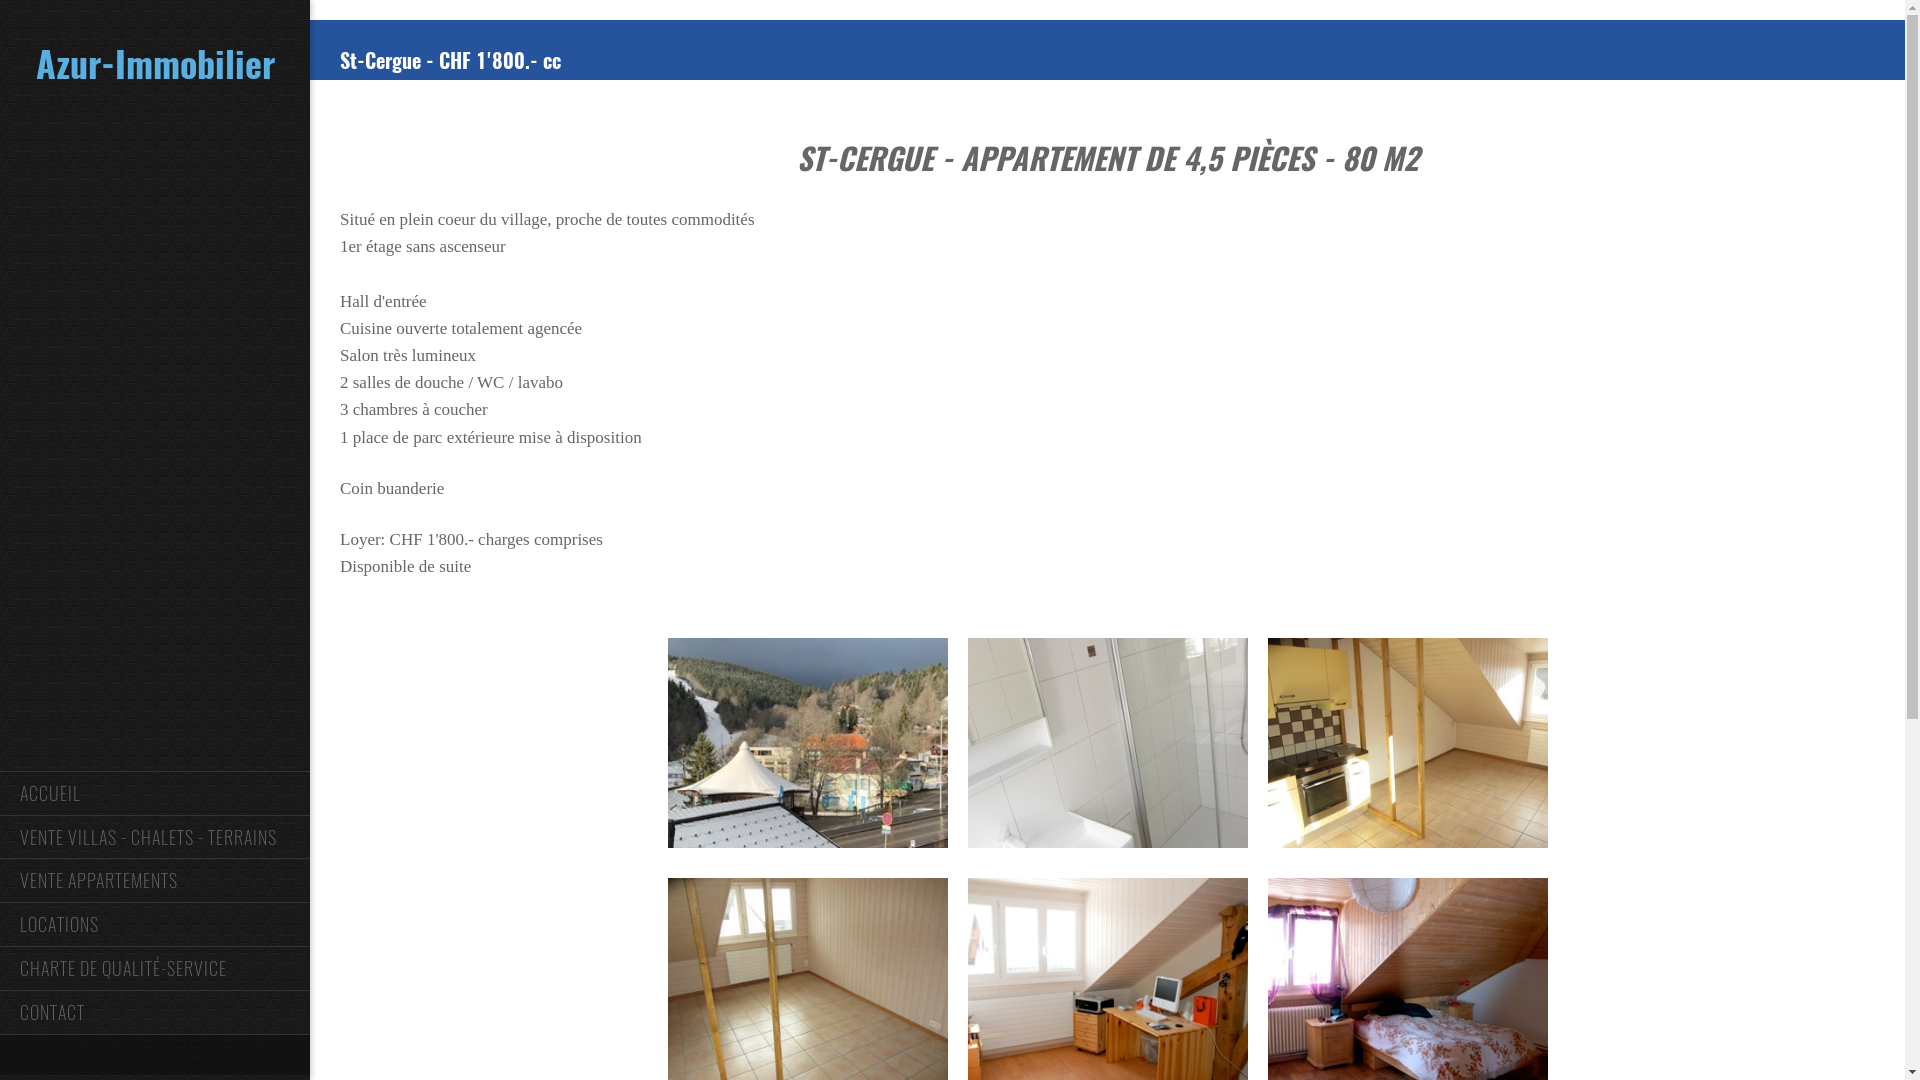 Image resolution: width=1920 pixels, height=1080 pixels. I want to click on VENTE APPARTEMENTS, so click(155, 880).